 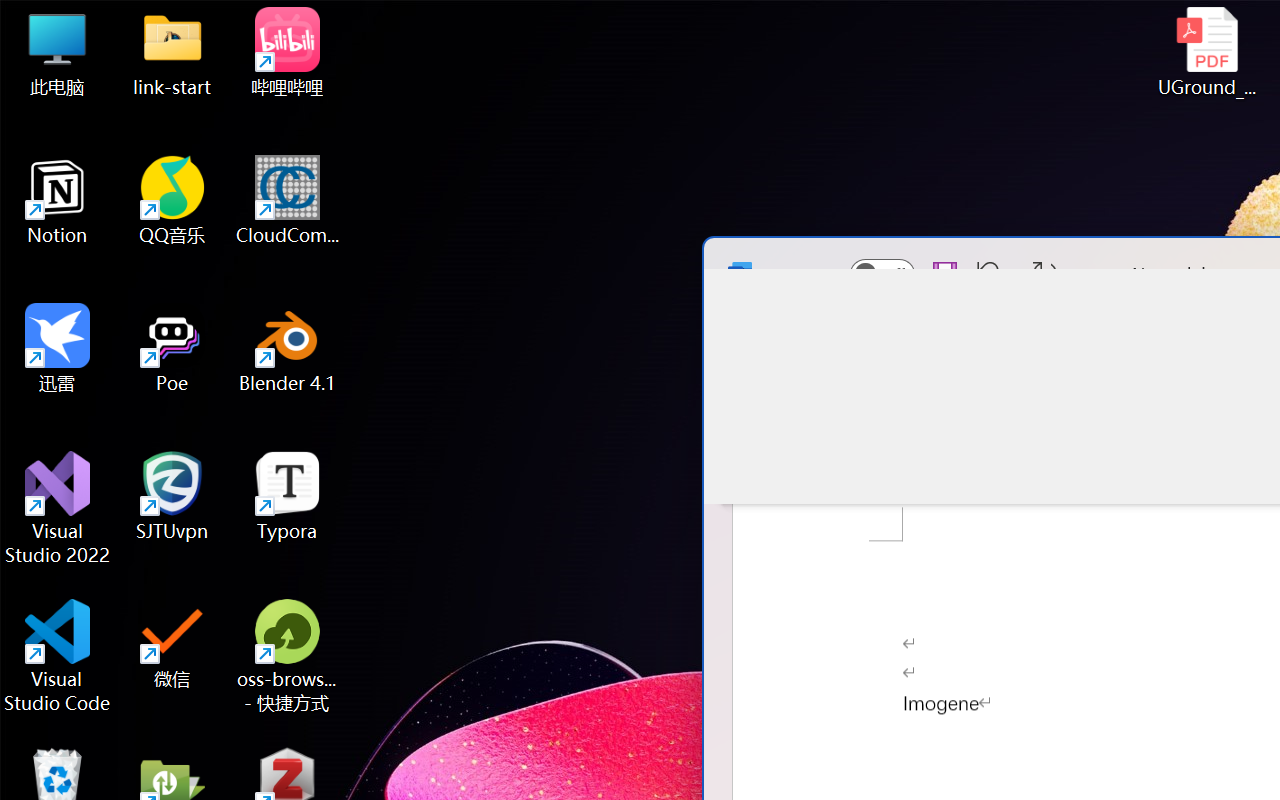 What do you see at coordinates (288, 496) in the screenshot?
I see `Typora` at bounding box center [288, 496].